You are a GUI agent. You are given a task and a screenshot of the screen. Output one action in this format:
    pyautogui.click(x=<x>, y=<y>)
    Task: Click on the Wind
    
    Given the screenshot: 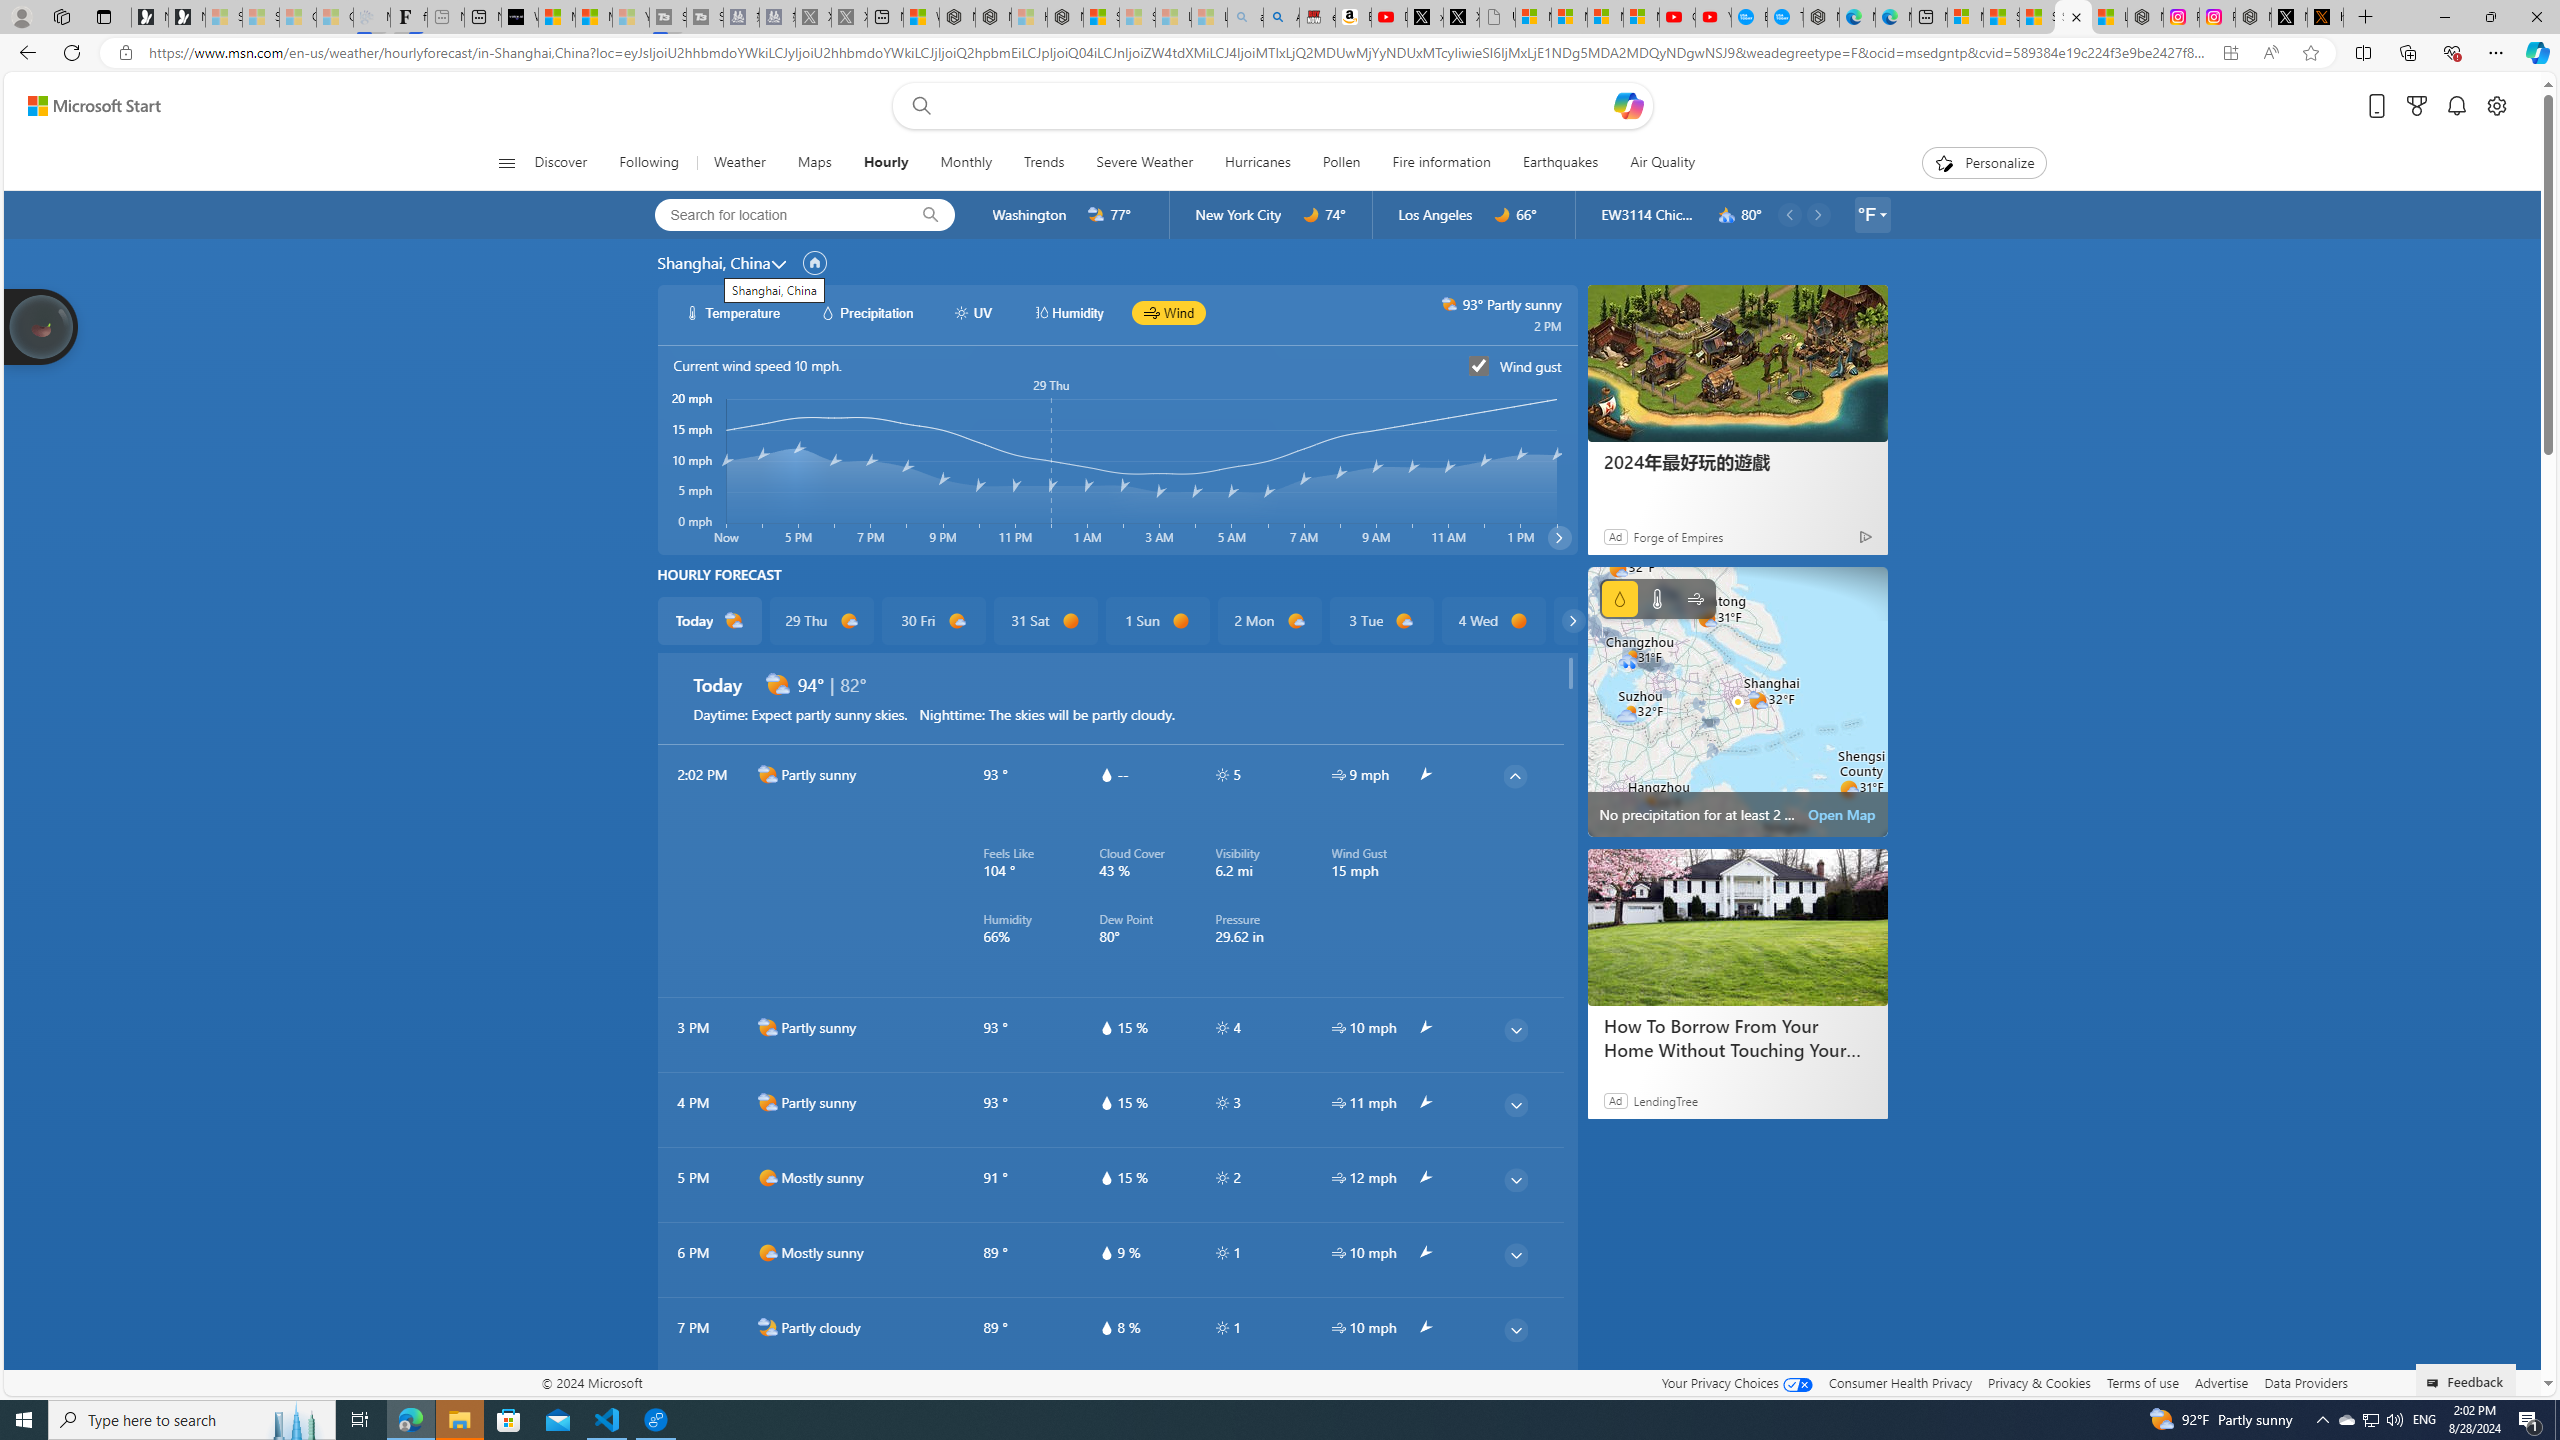 What is the action you would take?
    pyautogui.click(x=1696, y=598)
    